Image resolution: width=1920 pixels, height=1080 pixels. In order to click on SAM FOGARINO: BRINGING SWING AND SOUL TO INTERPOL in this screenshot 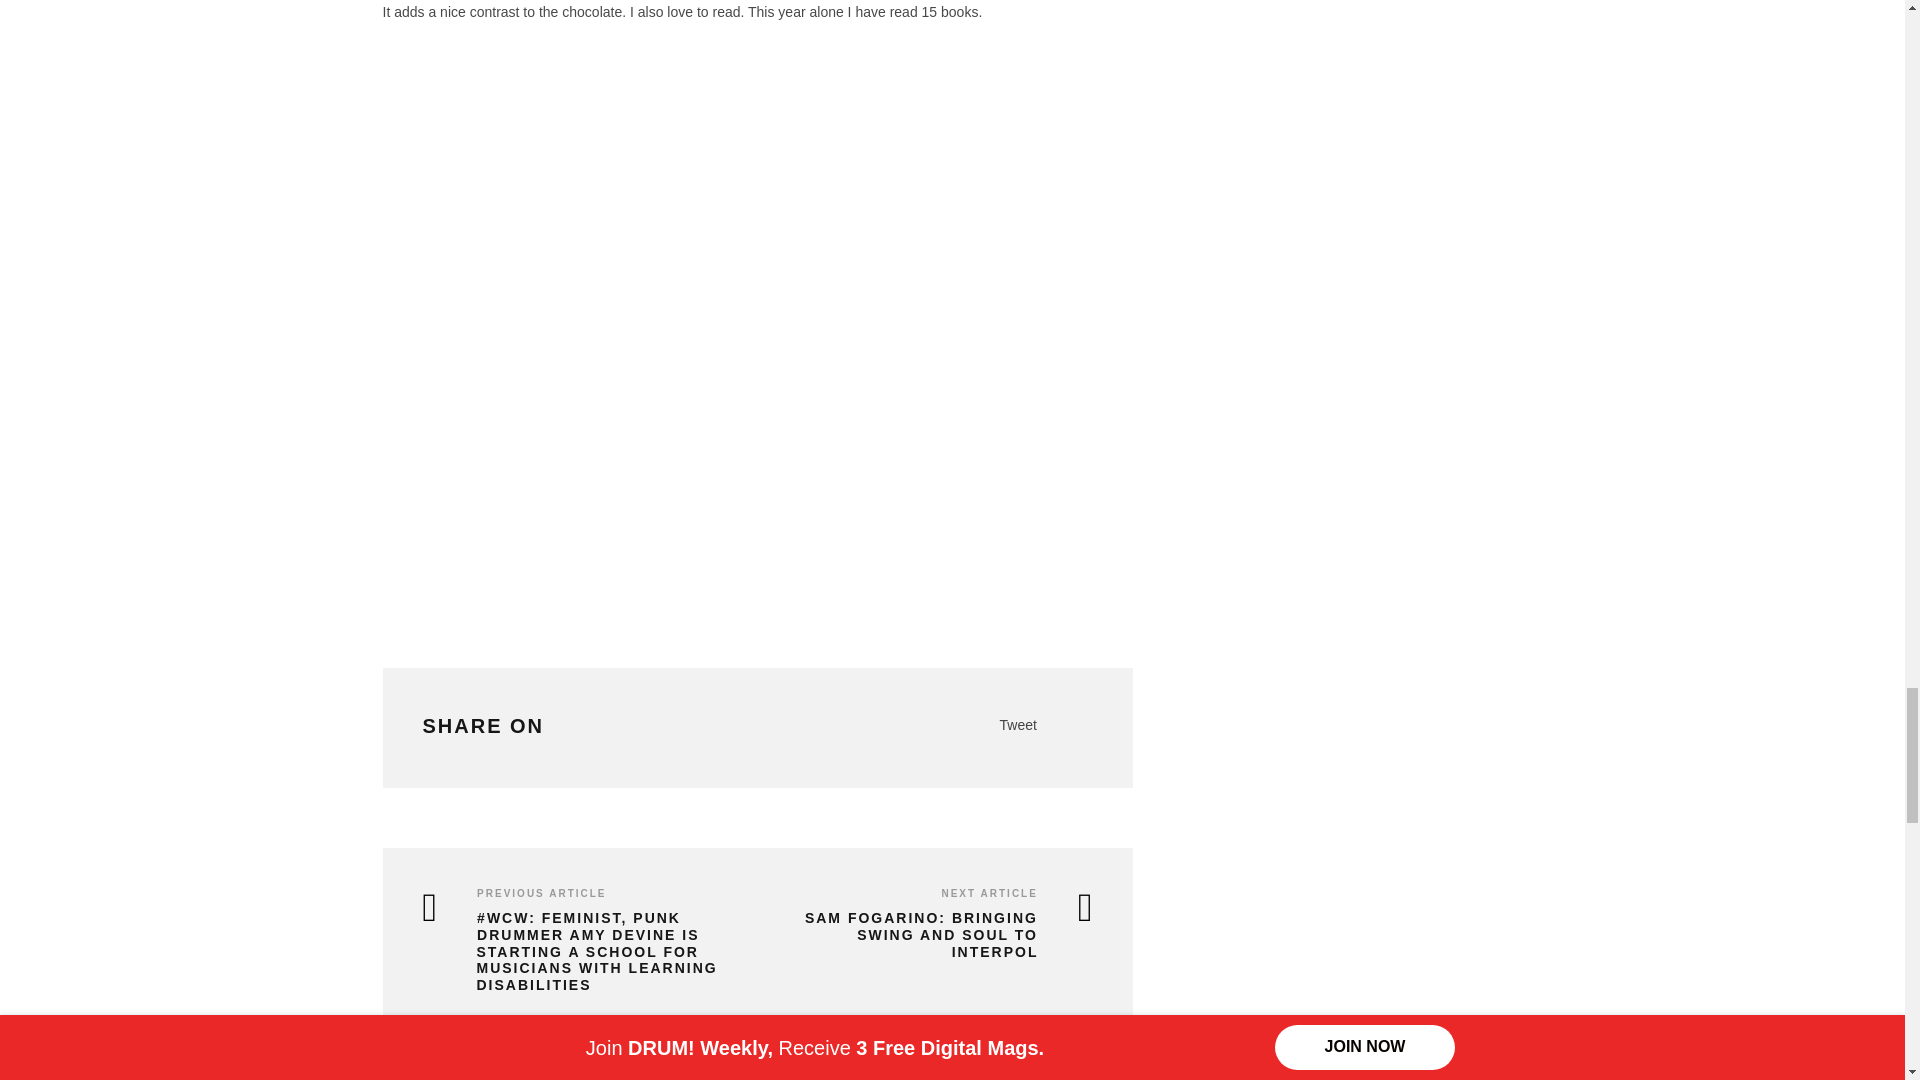, I will do `click(930, 935)`.